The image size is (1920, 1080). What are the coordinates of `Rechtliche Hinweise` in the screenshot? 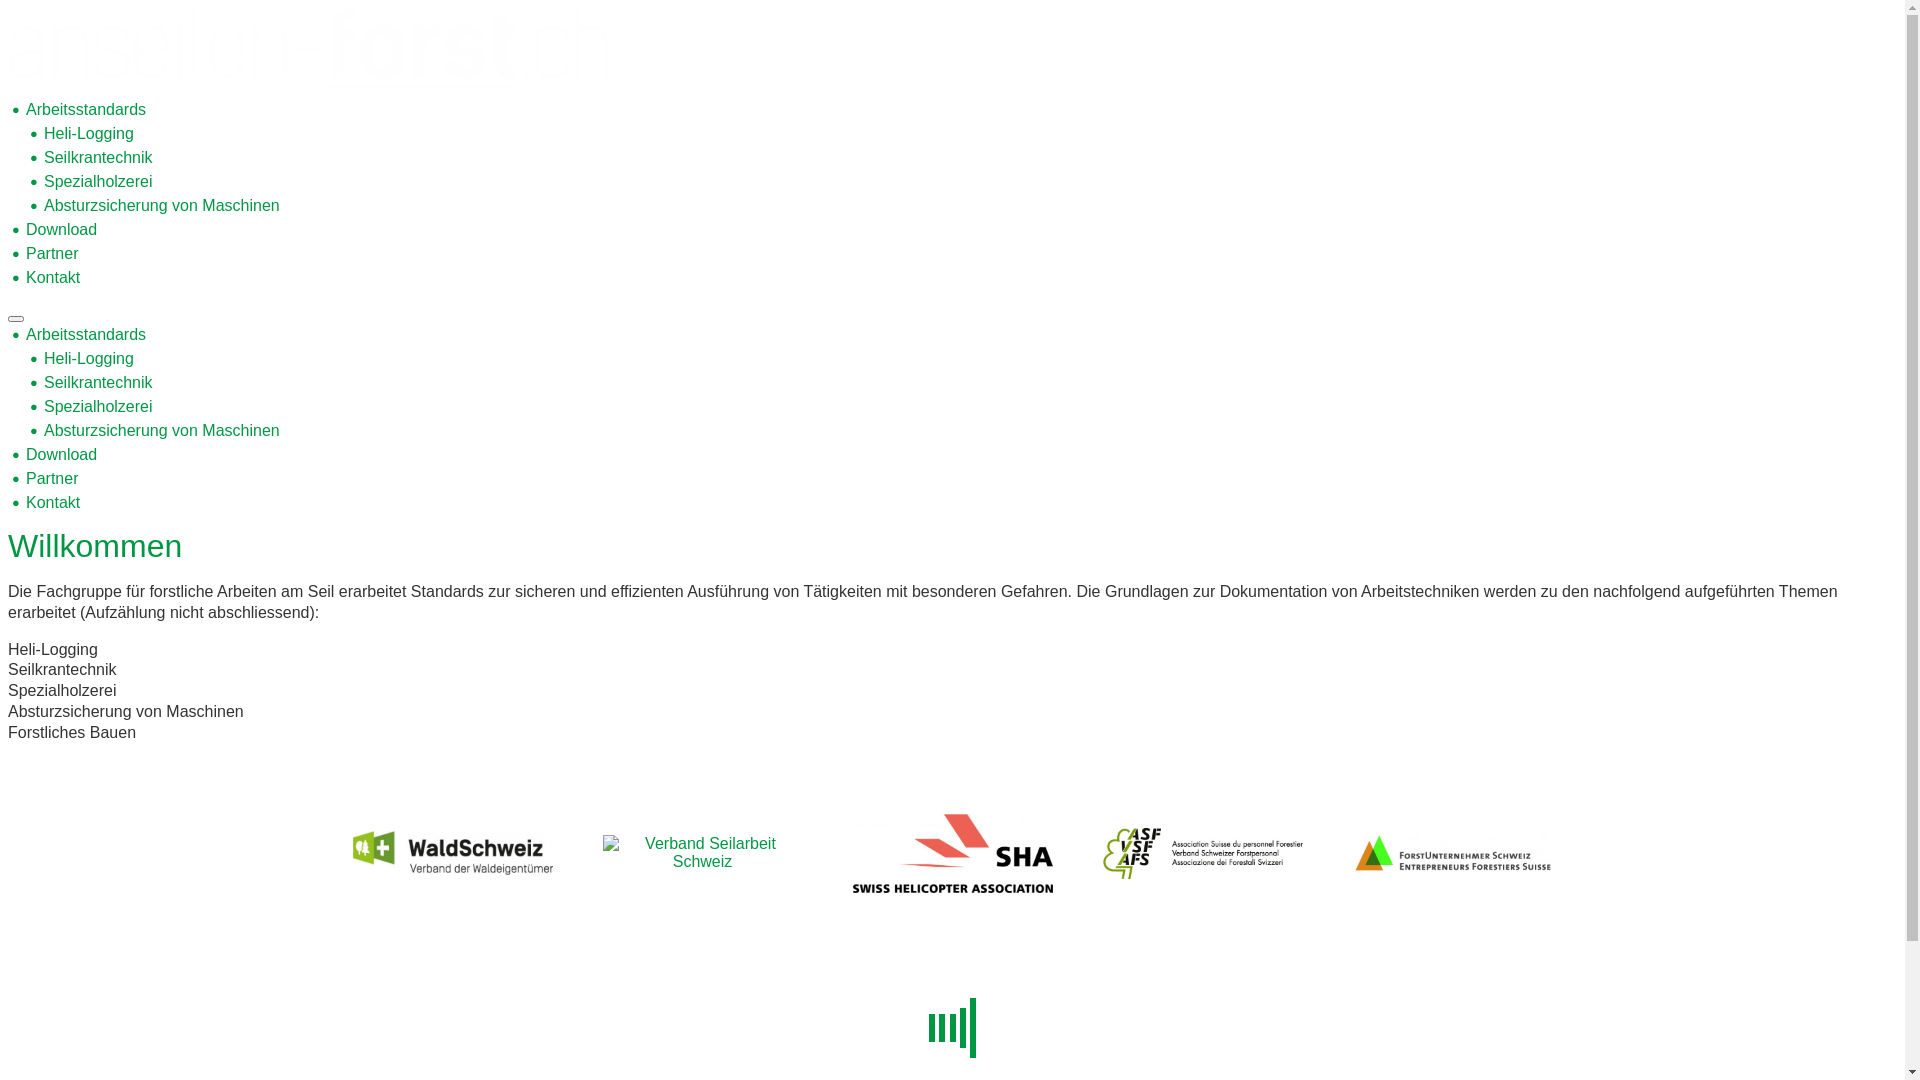 It's located at (1034, 976).